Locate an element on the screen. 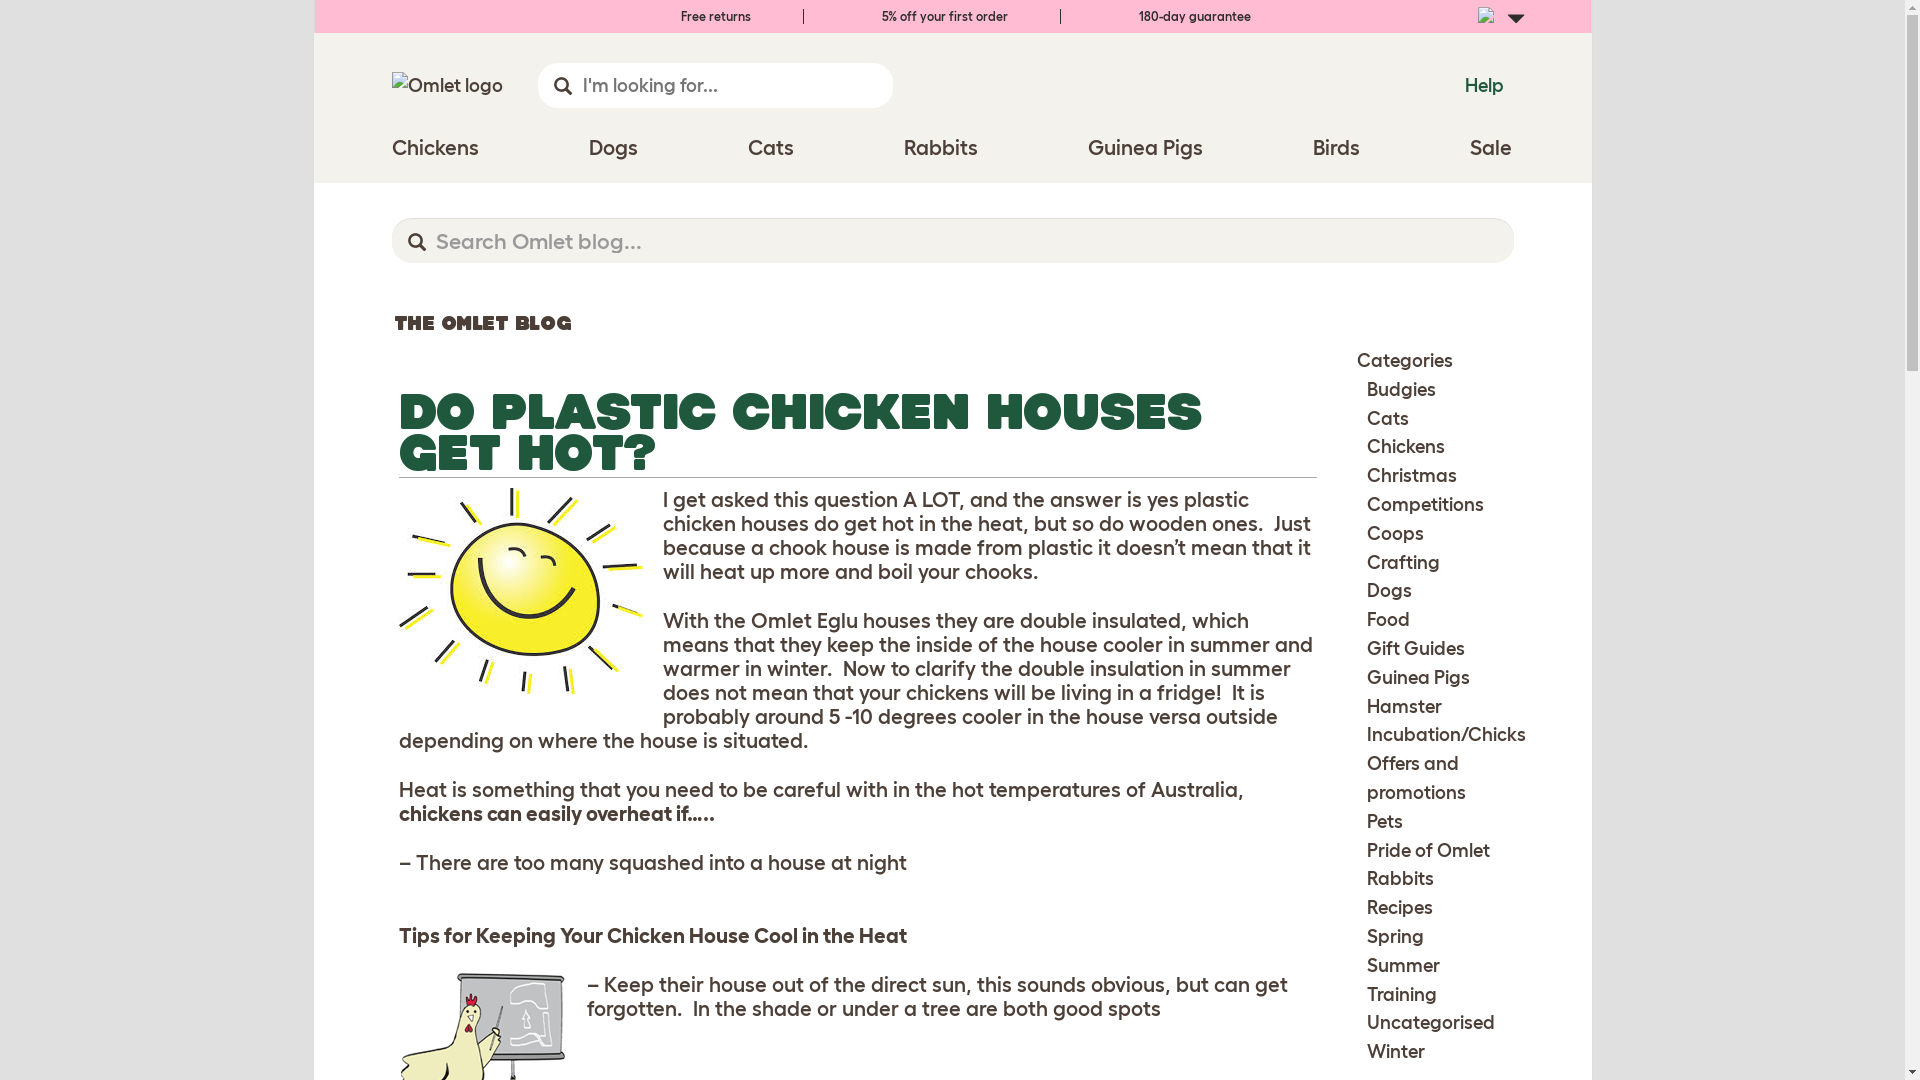 This screenshot has width=1920, height=1080. Uncategorised is located at coordinates (1431, 1022).